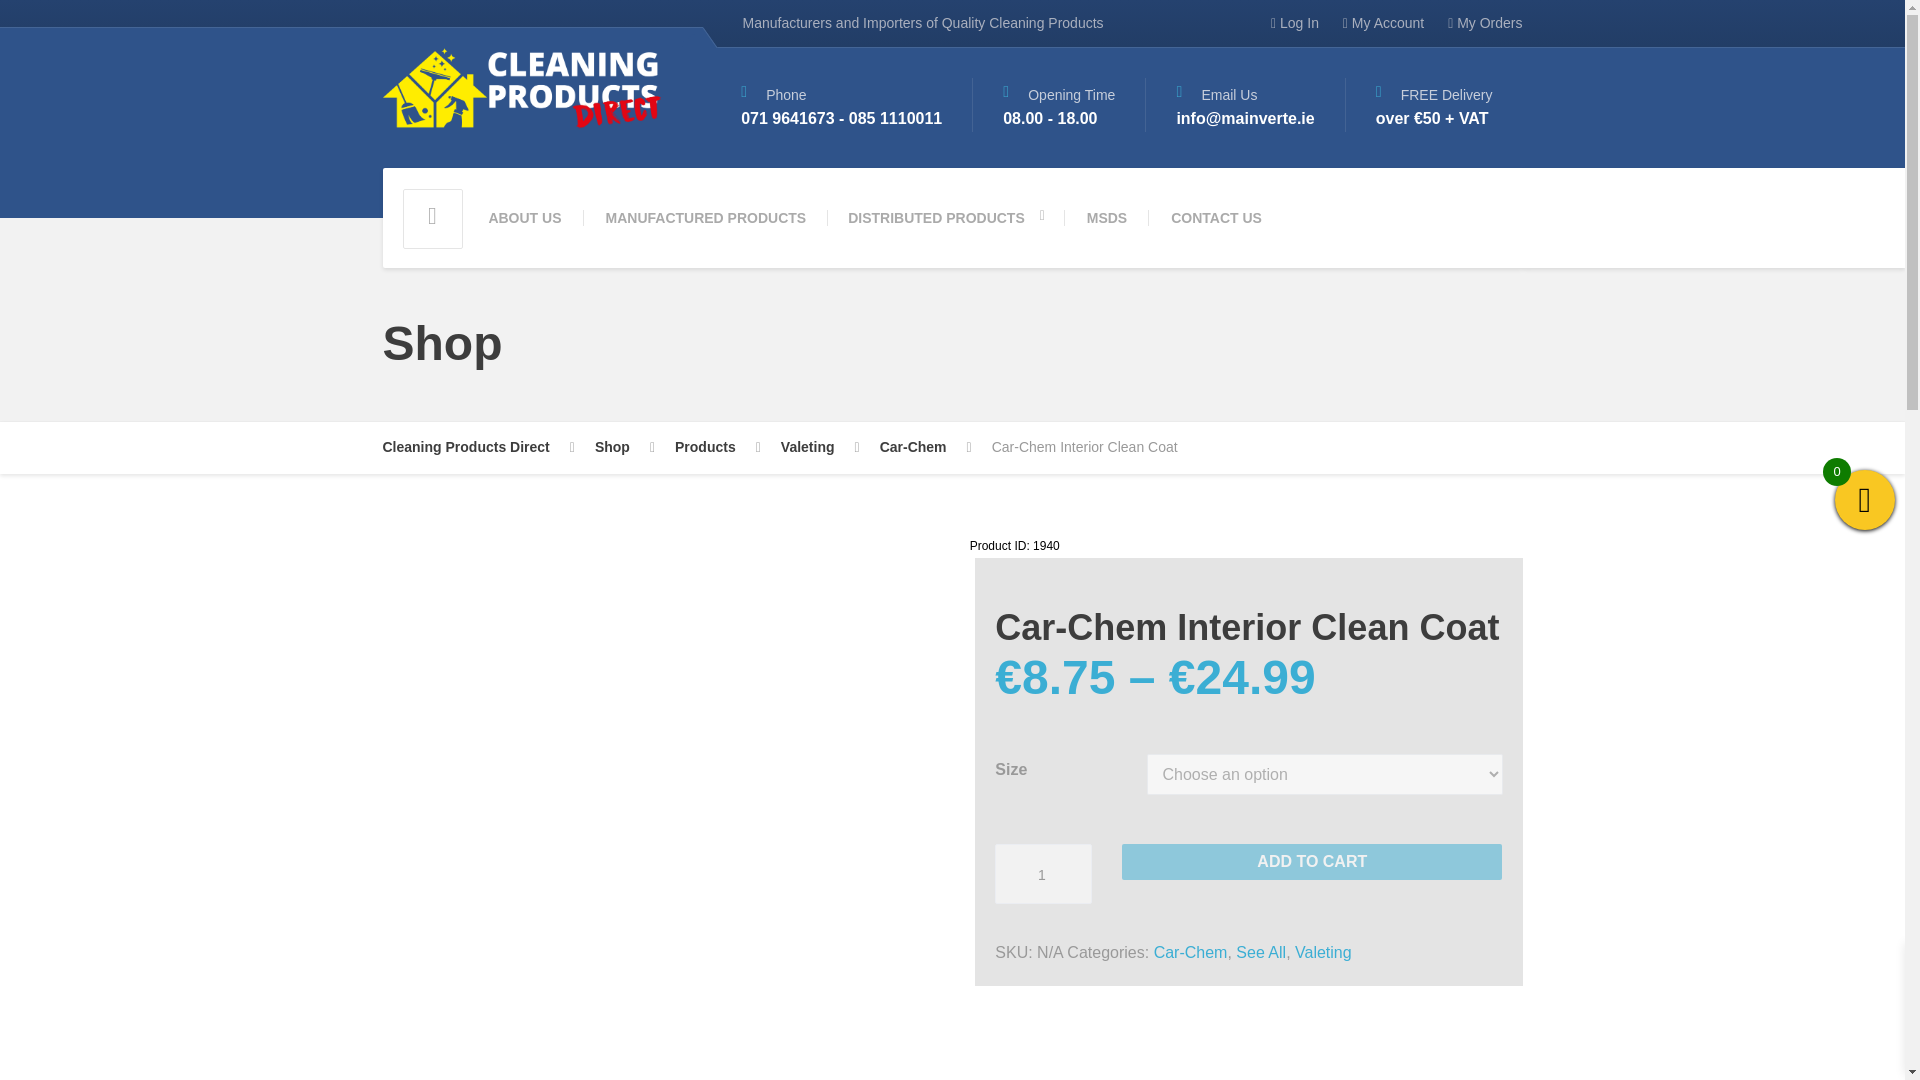 This screenshot has height=1080, width=1920. I want to click on Go to Products., so click(718, 448).